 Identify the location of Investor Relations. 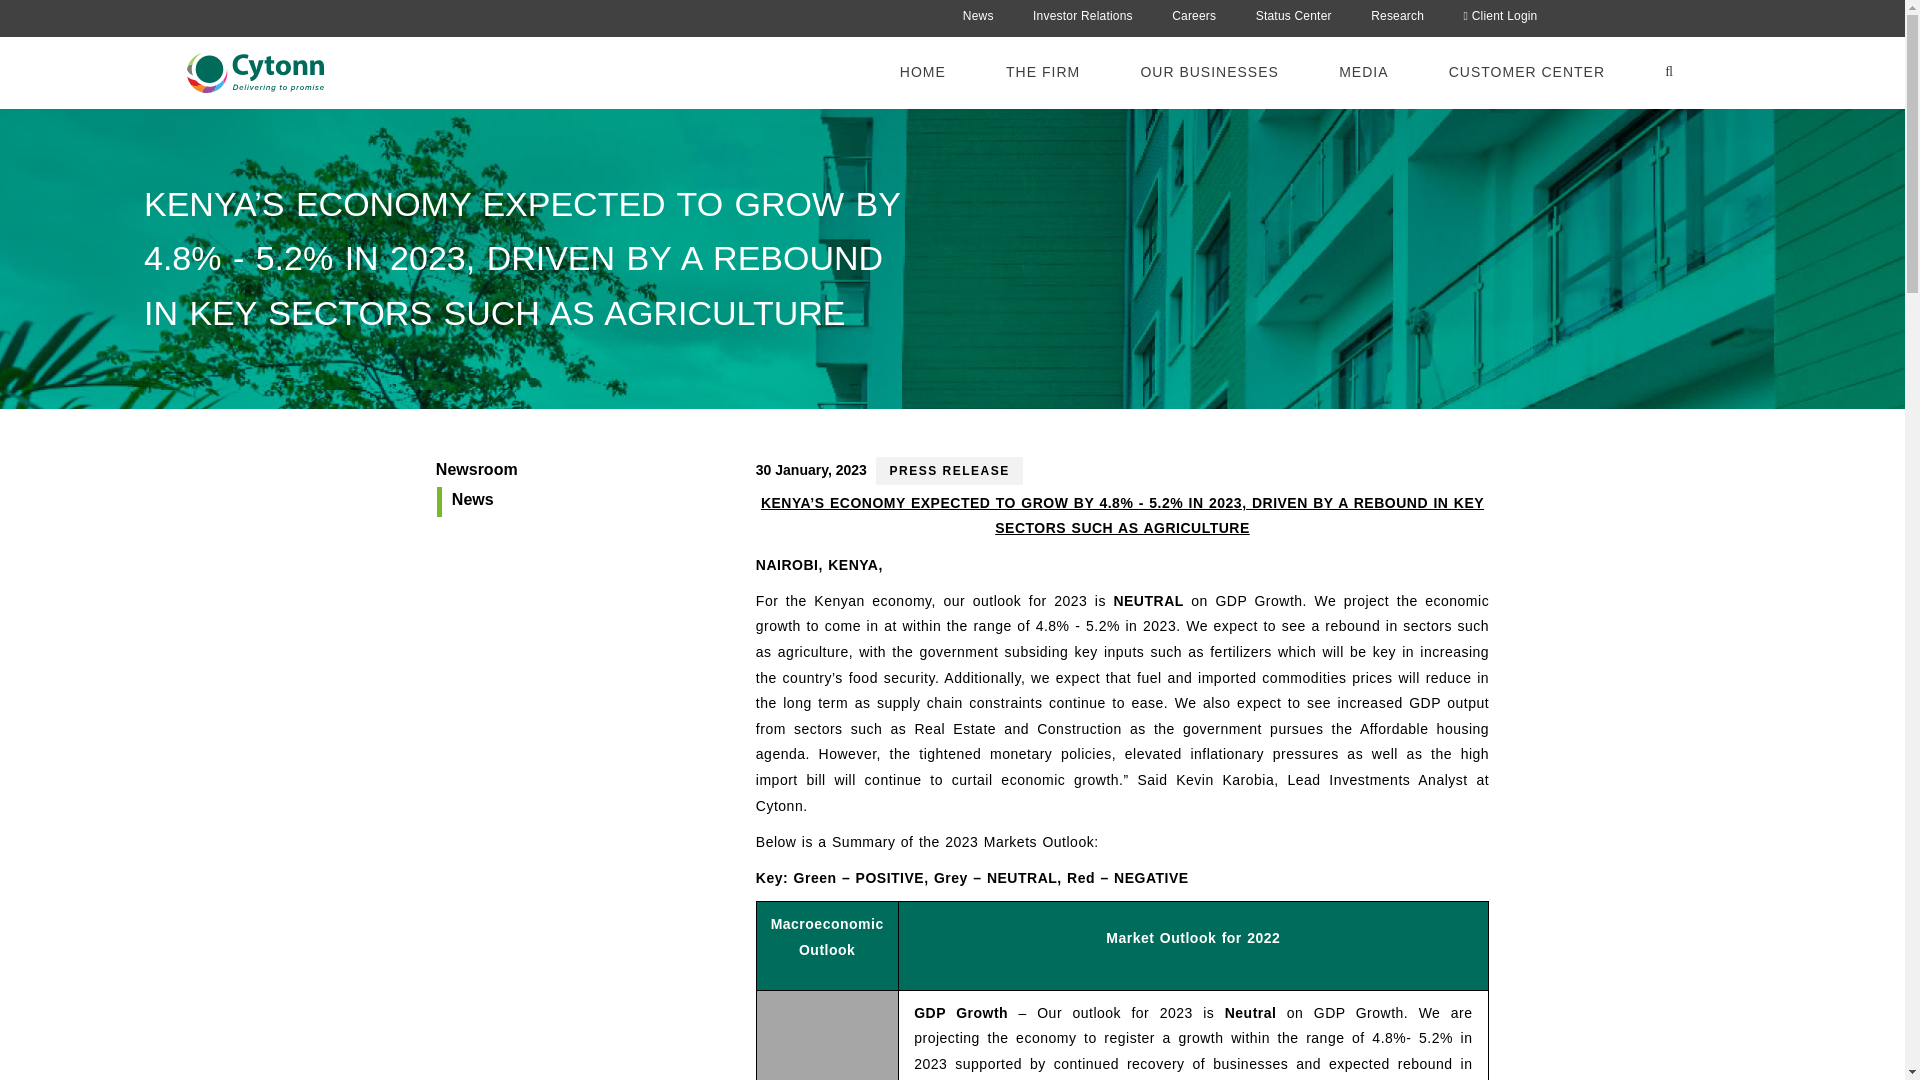
(1082, 15).